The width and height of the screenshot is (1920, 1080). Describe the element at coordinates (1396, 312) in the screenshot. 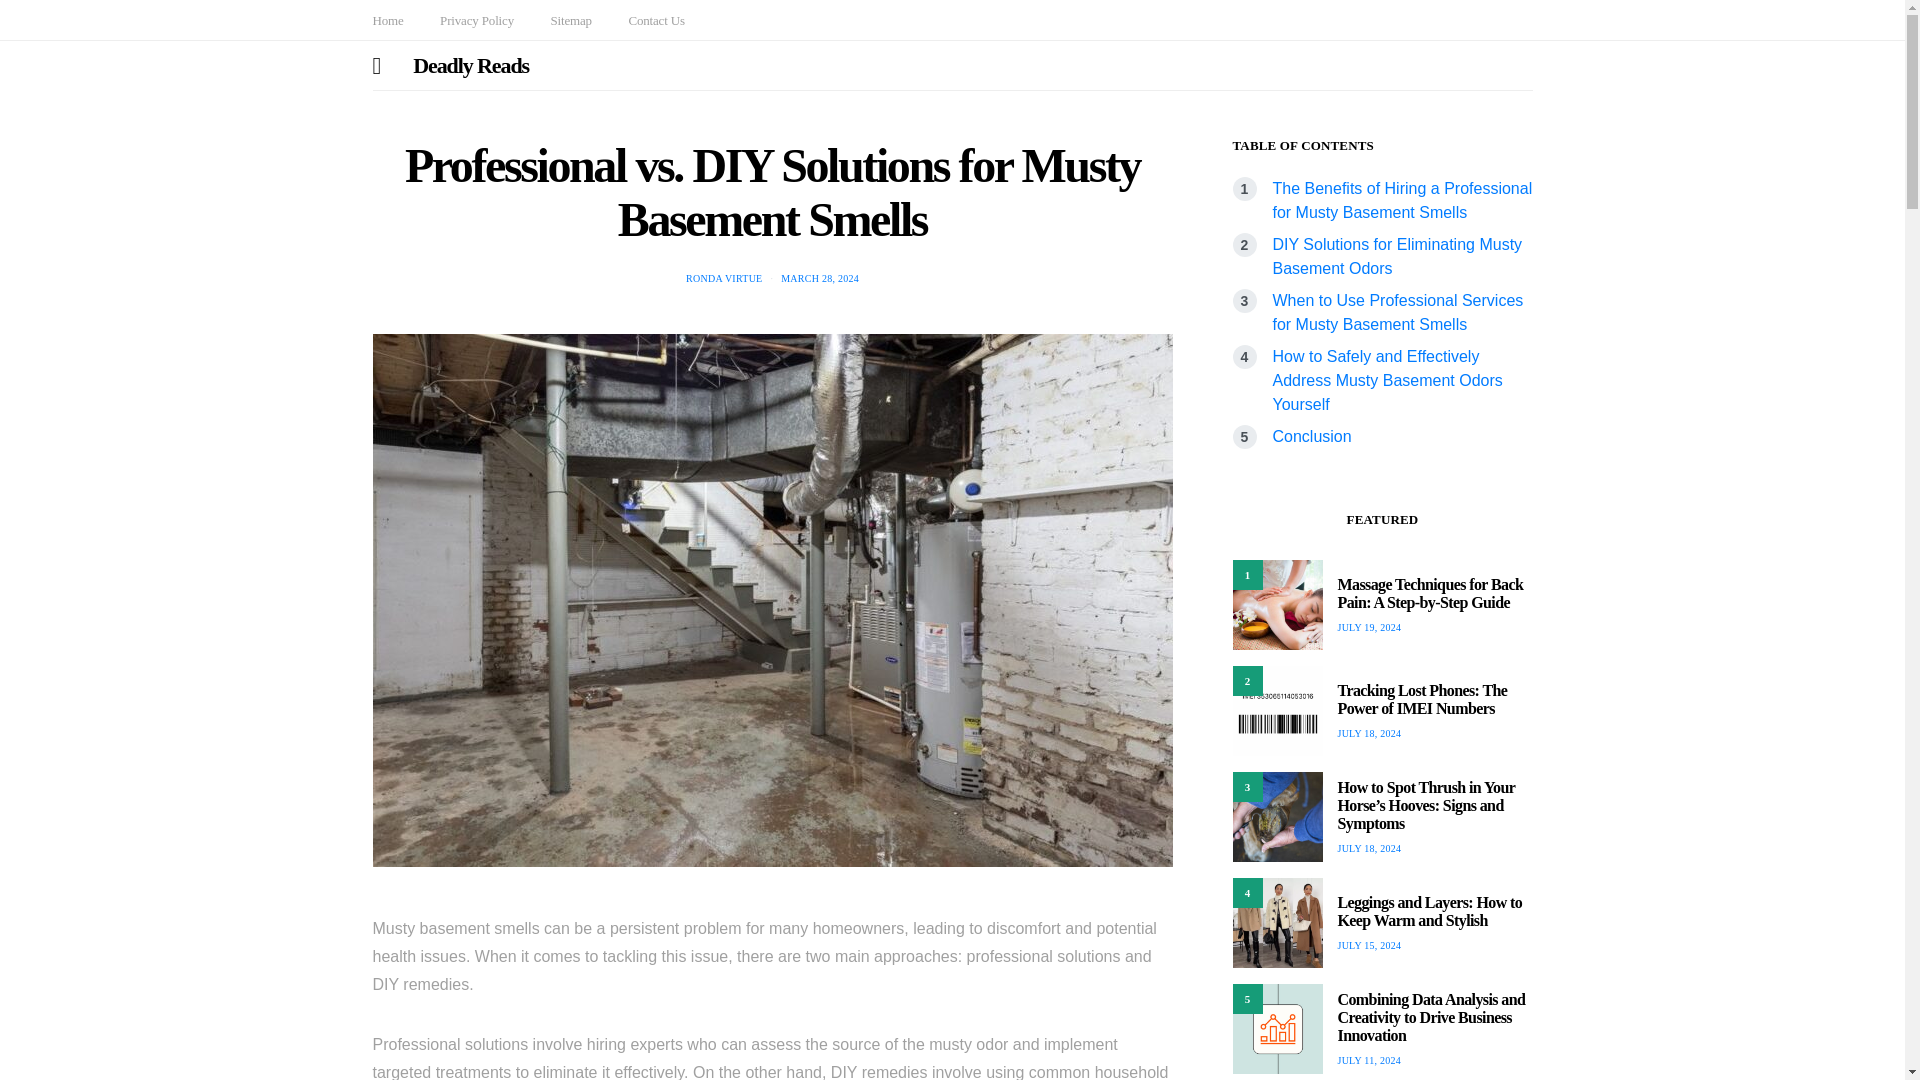

I see `When to Use Professional Services for Musty Basement Smells` at that location.